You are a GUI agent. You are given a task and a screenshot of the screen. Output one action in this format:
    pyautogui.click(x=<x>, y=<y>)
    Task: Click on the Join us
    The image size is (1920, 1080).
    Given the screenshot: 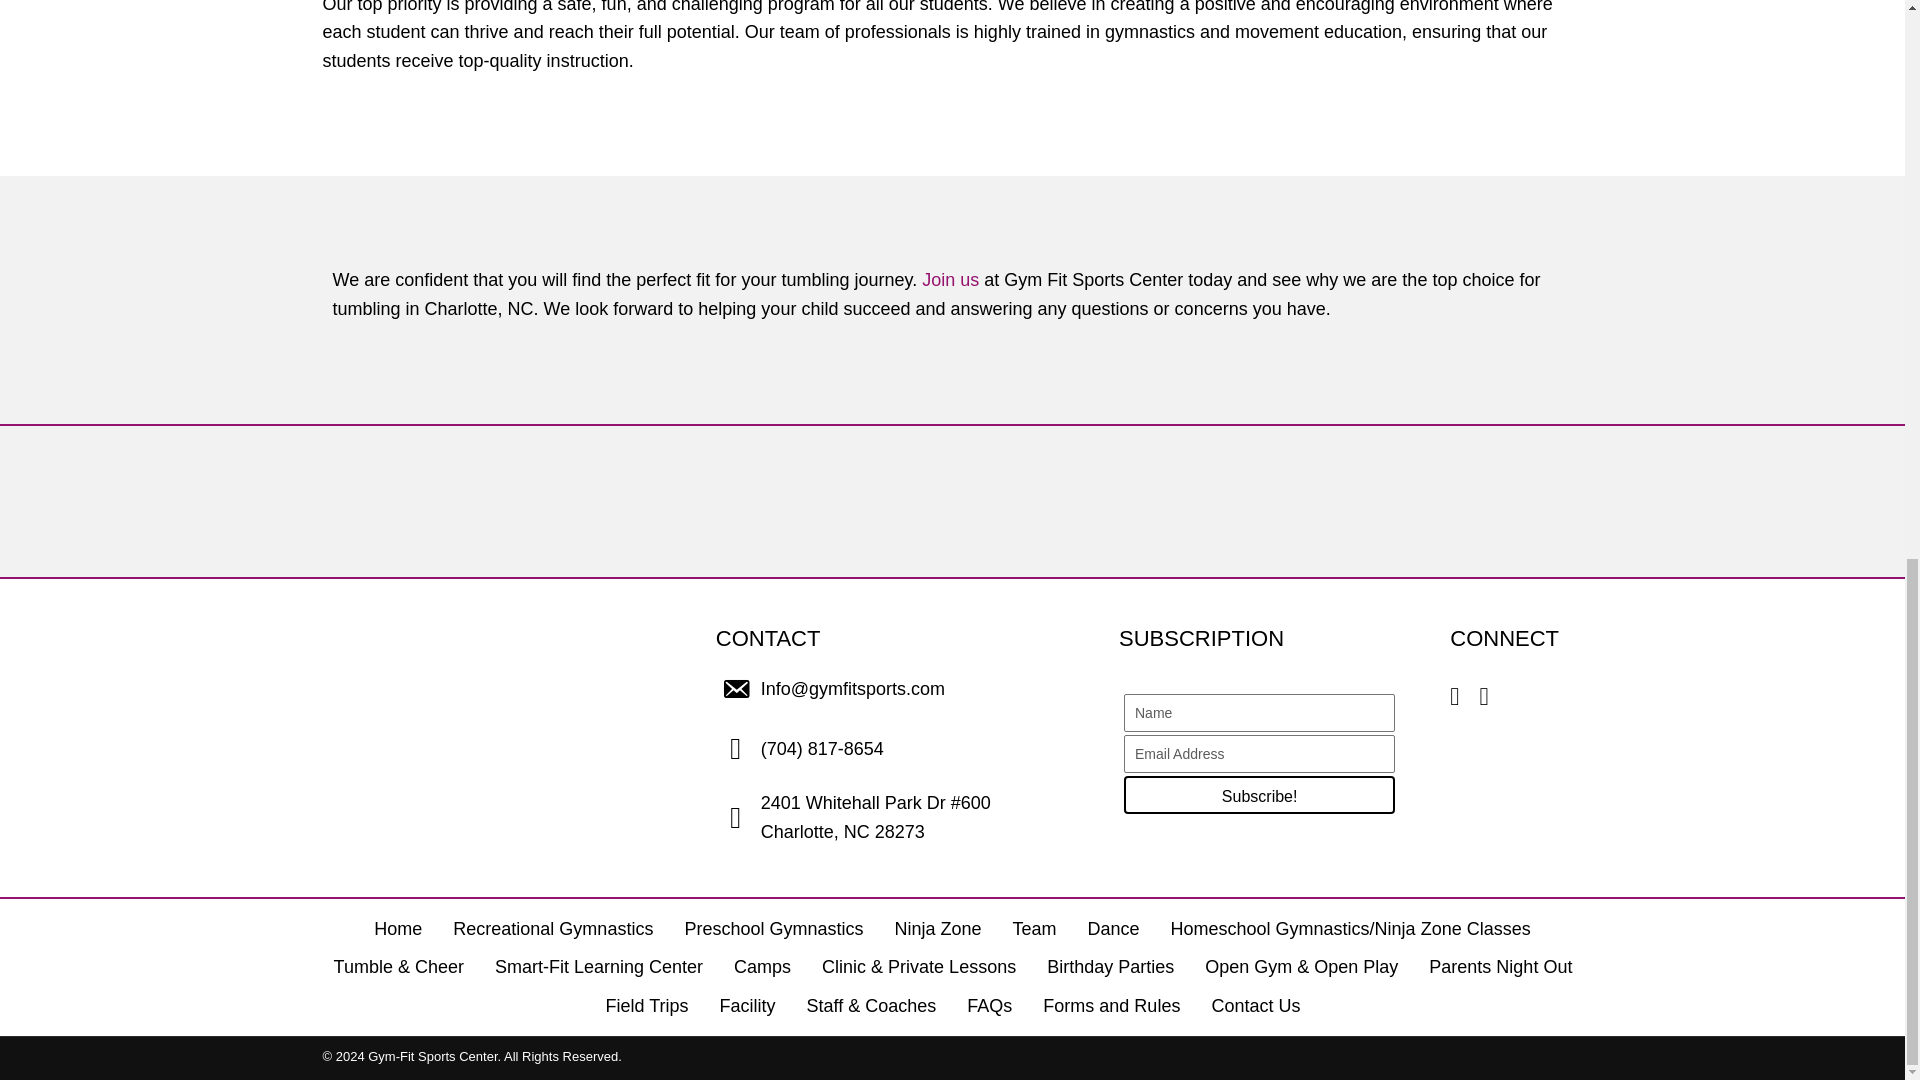 What is the action you would take?
    pyautogui.click(x=950, y=280)
    